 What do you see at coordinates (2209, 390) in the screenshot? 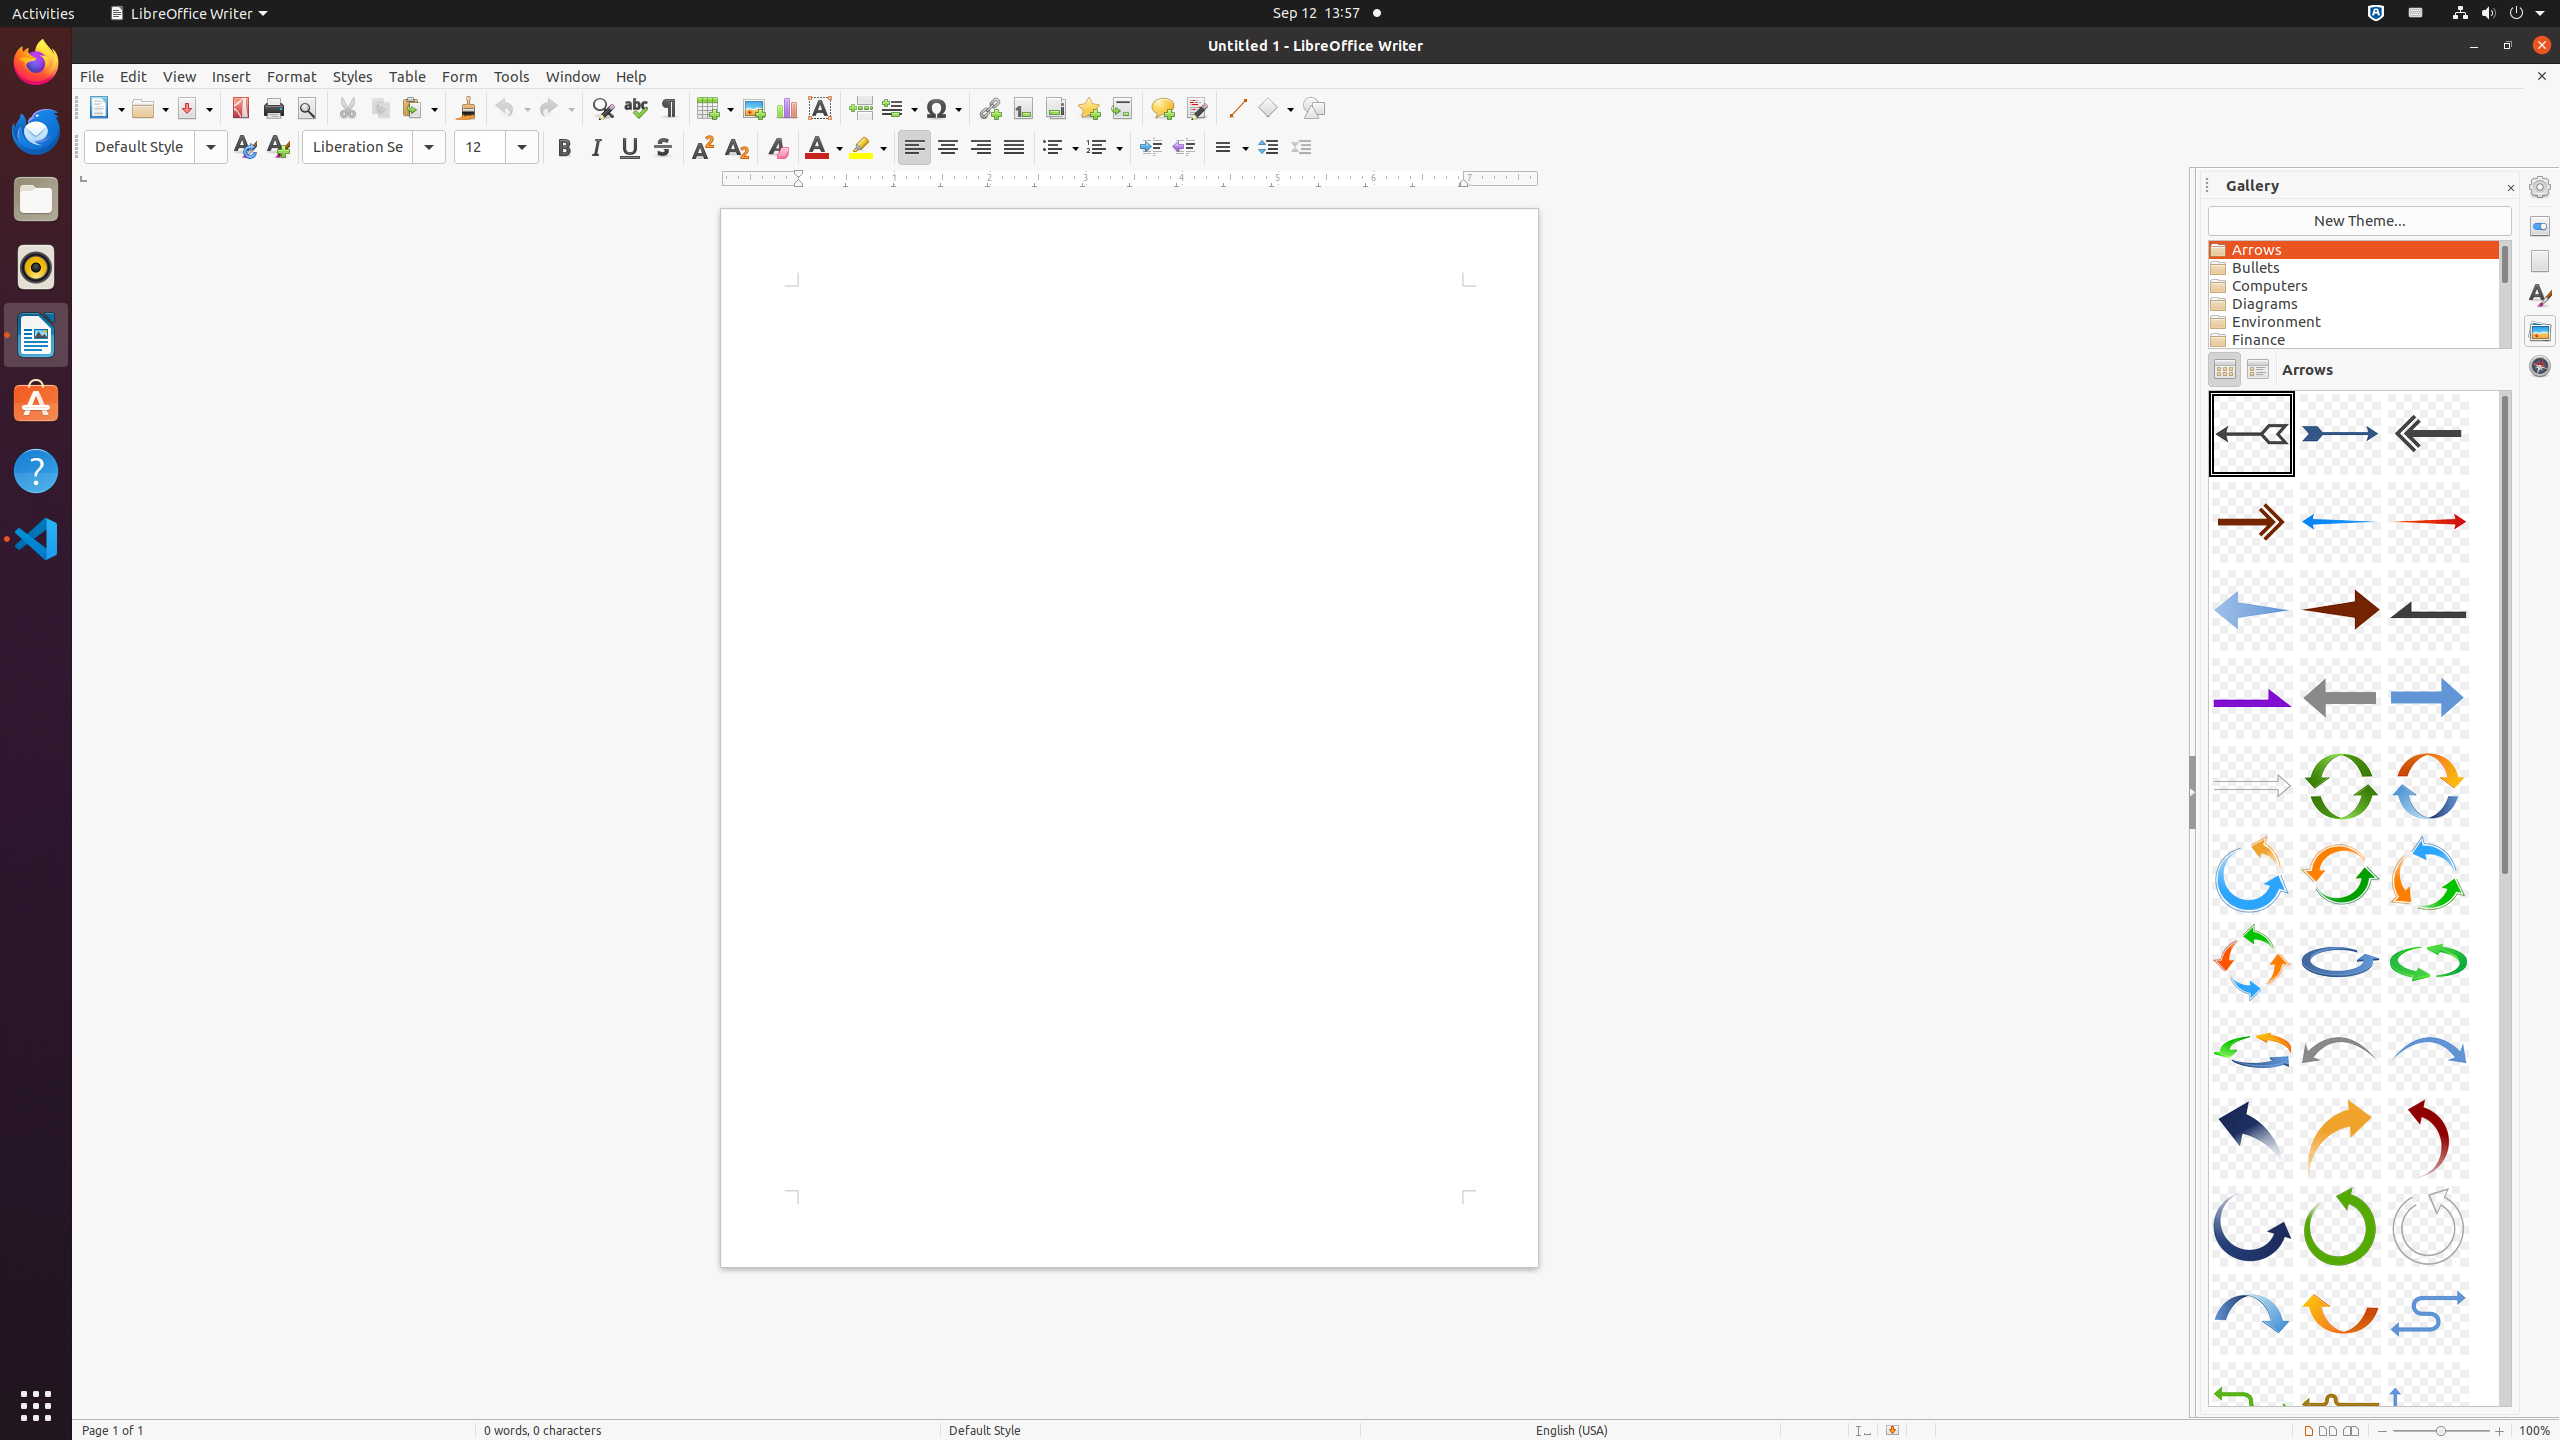
I see `A35-CurvedArrow-Brown-Left` at bounding box center [2209, 390].